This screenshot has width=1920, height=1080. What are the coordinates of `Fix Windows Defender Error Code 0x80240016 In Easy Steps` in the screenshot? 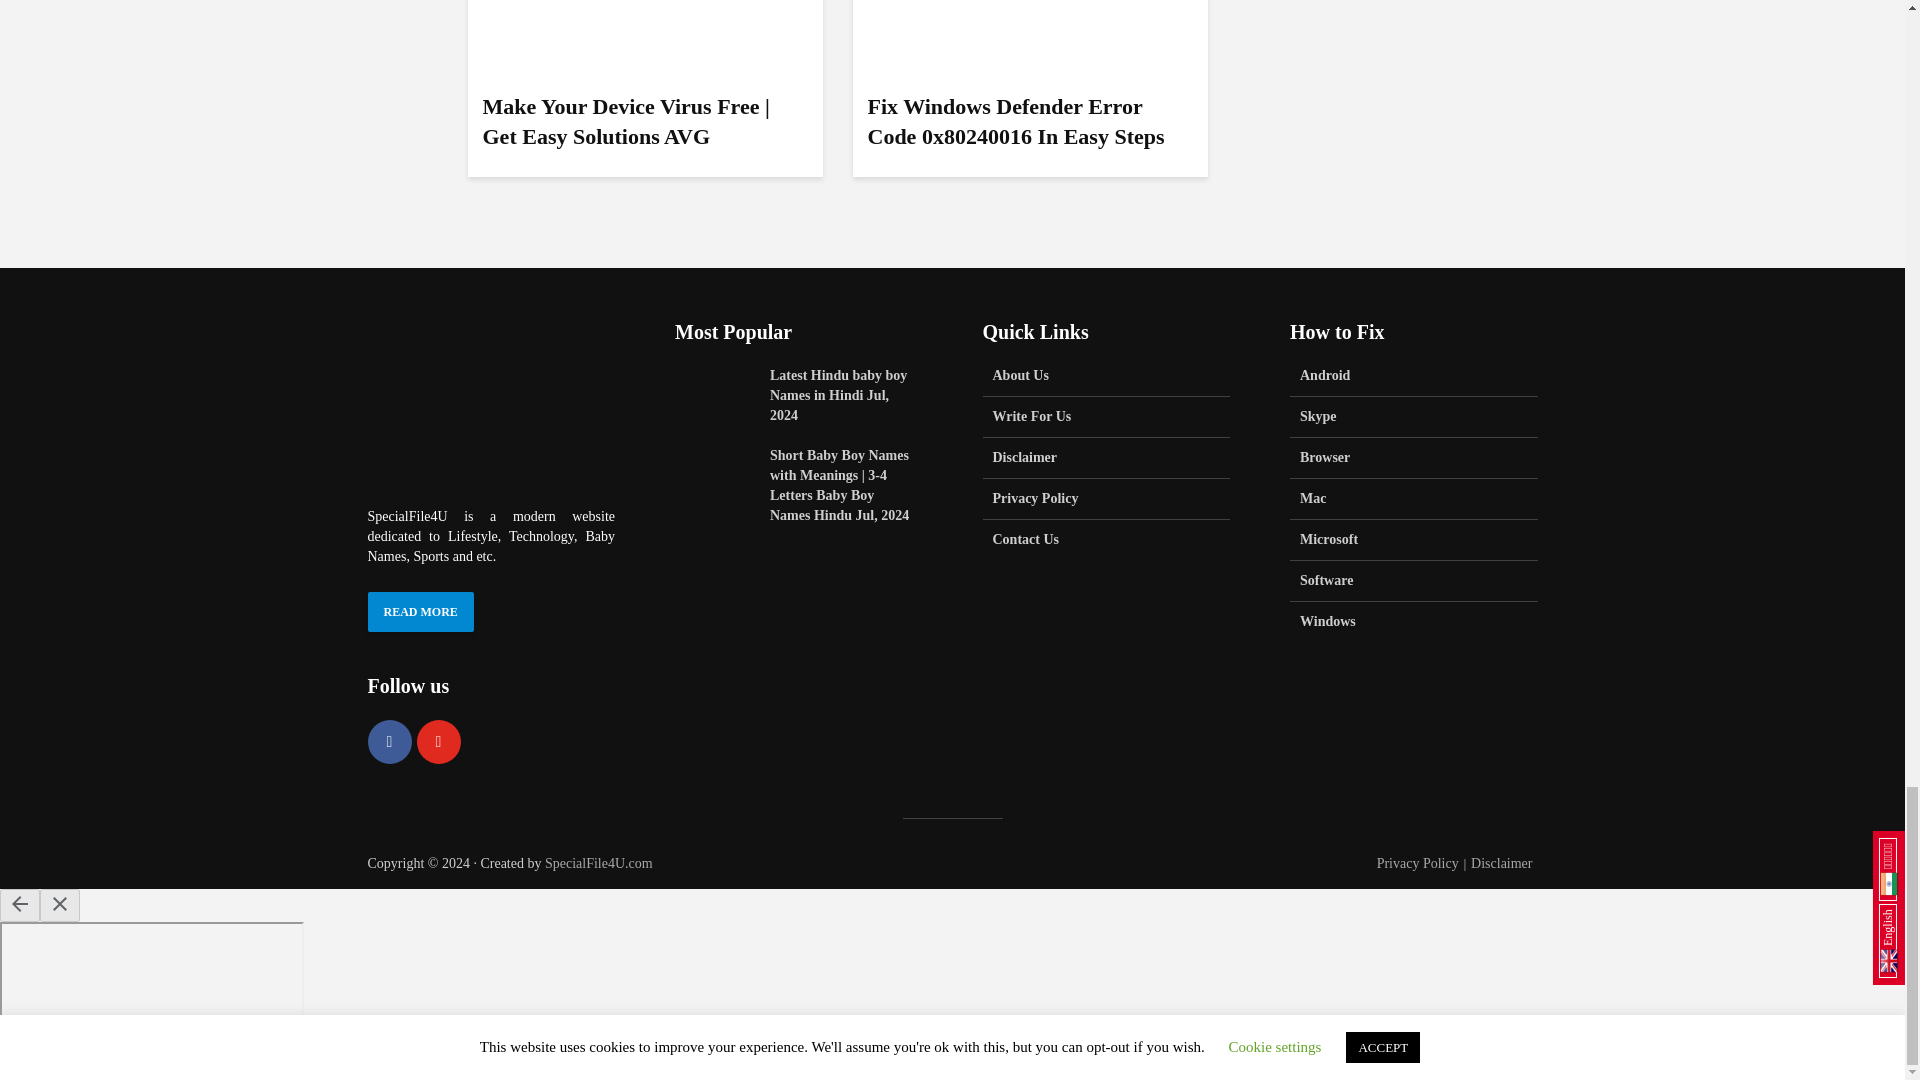 It's located at (1030, 4).